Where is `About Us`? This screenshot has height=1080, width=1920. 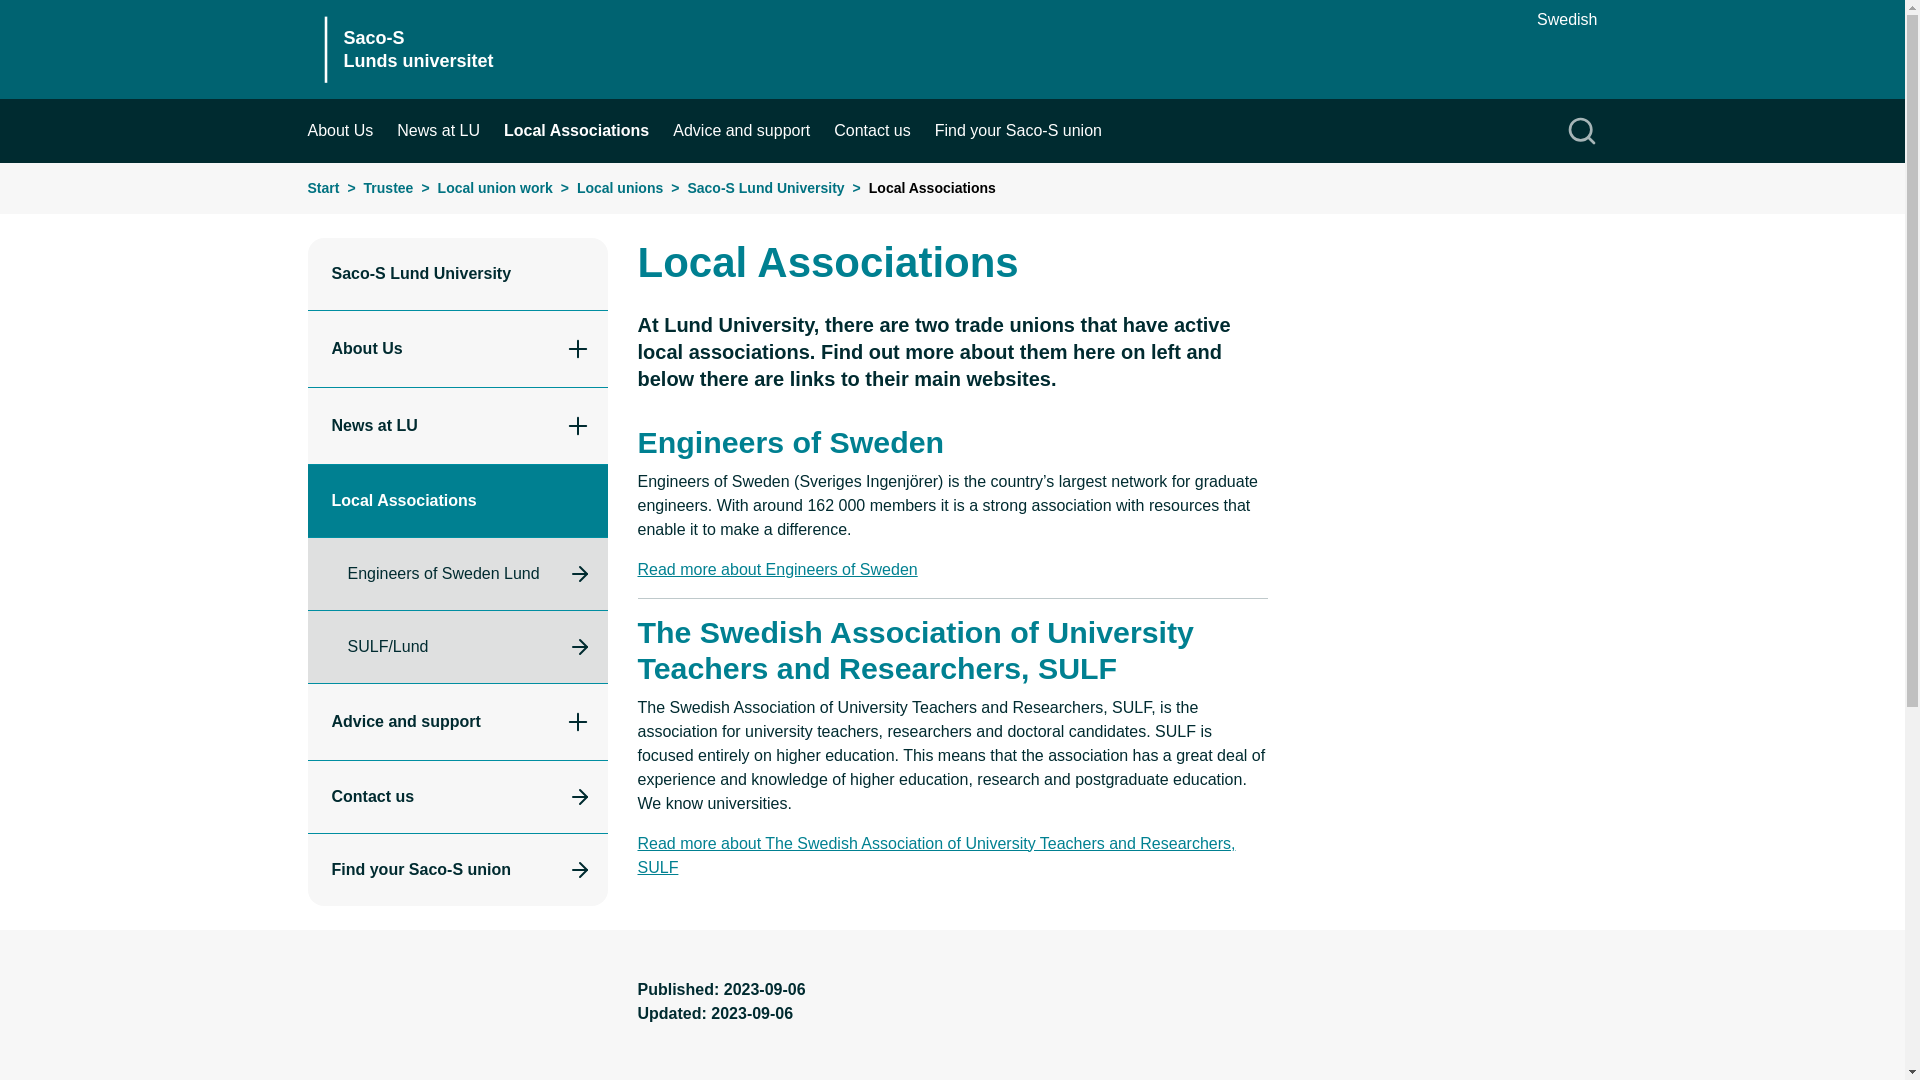
About Us is located at coordinates (352, 130).